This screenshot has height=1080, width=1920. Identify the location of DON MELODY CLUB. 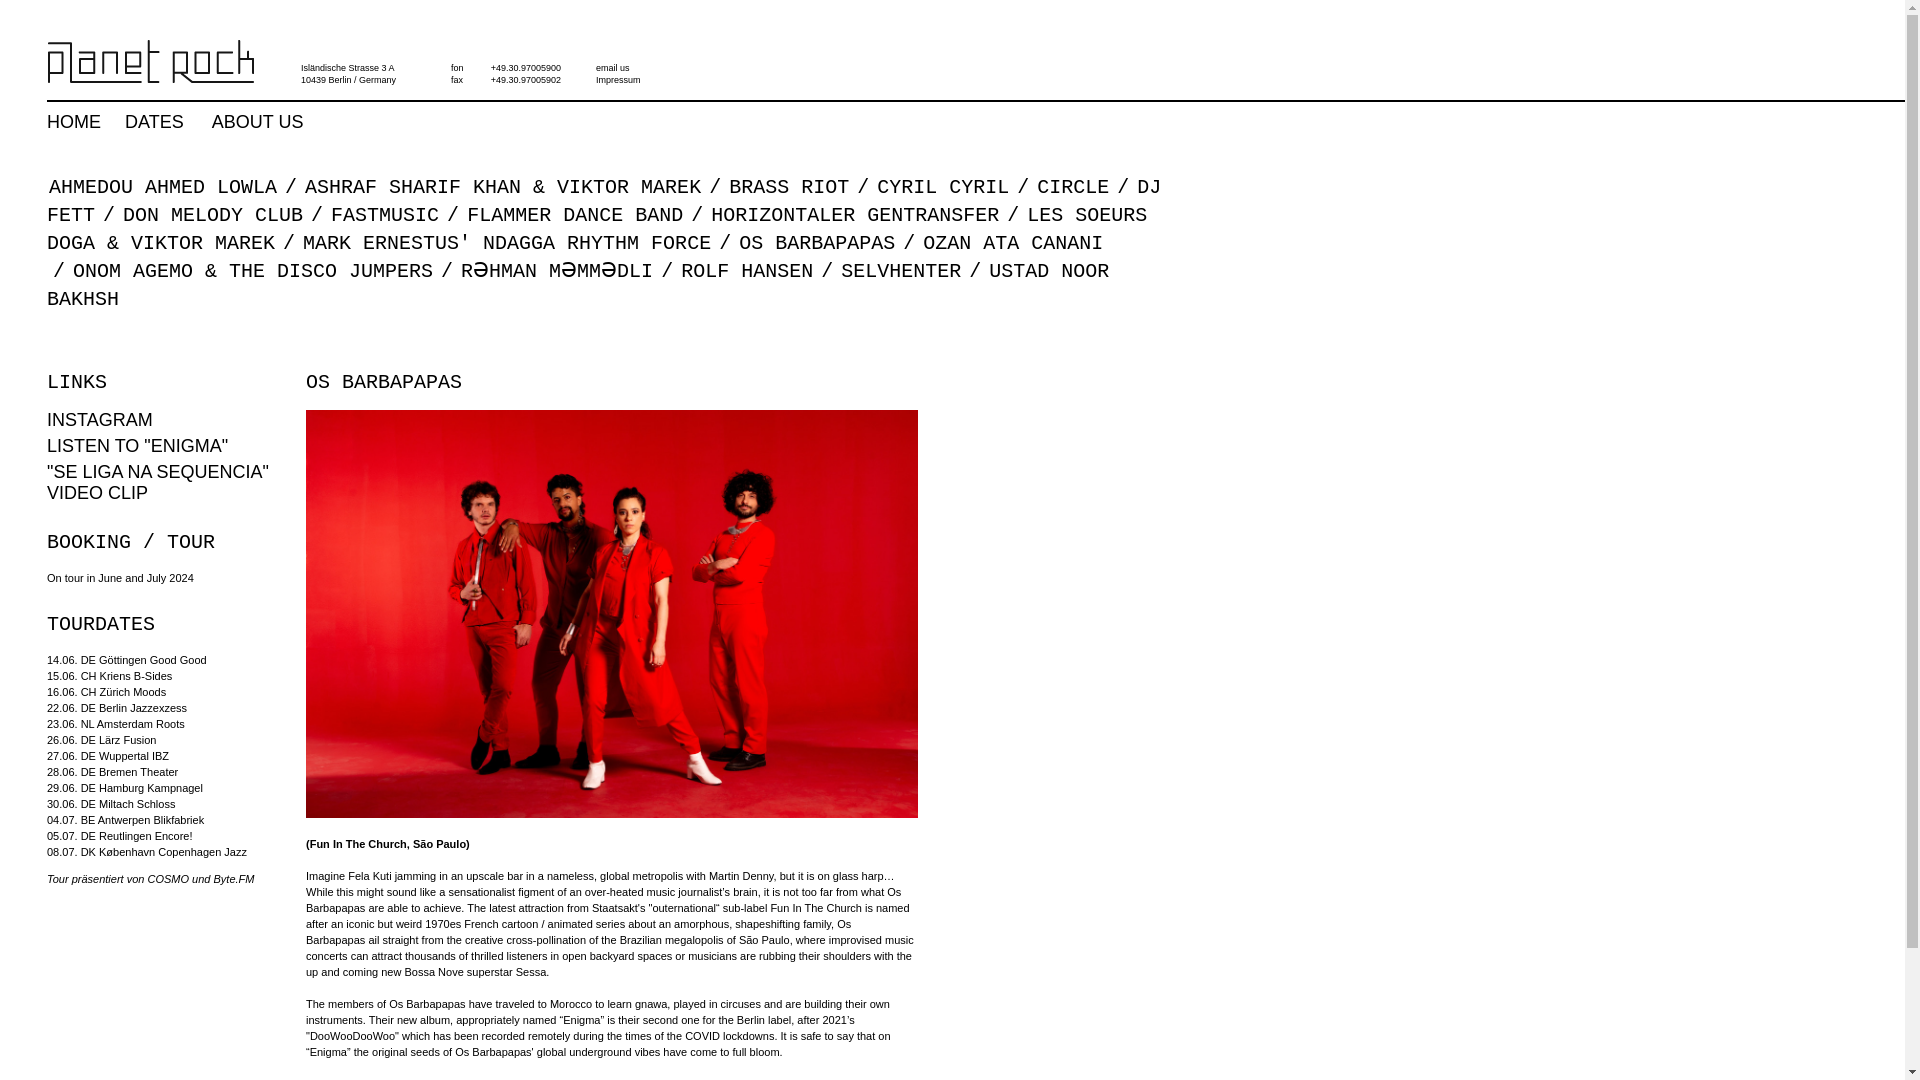
(212, 215).